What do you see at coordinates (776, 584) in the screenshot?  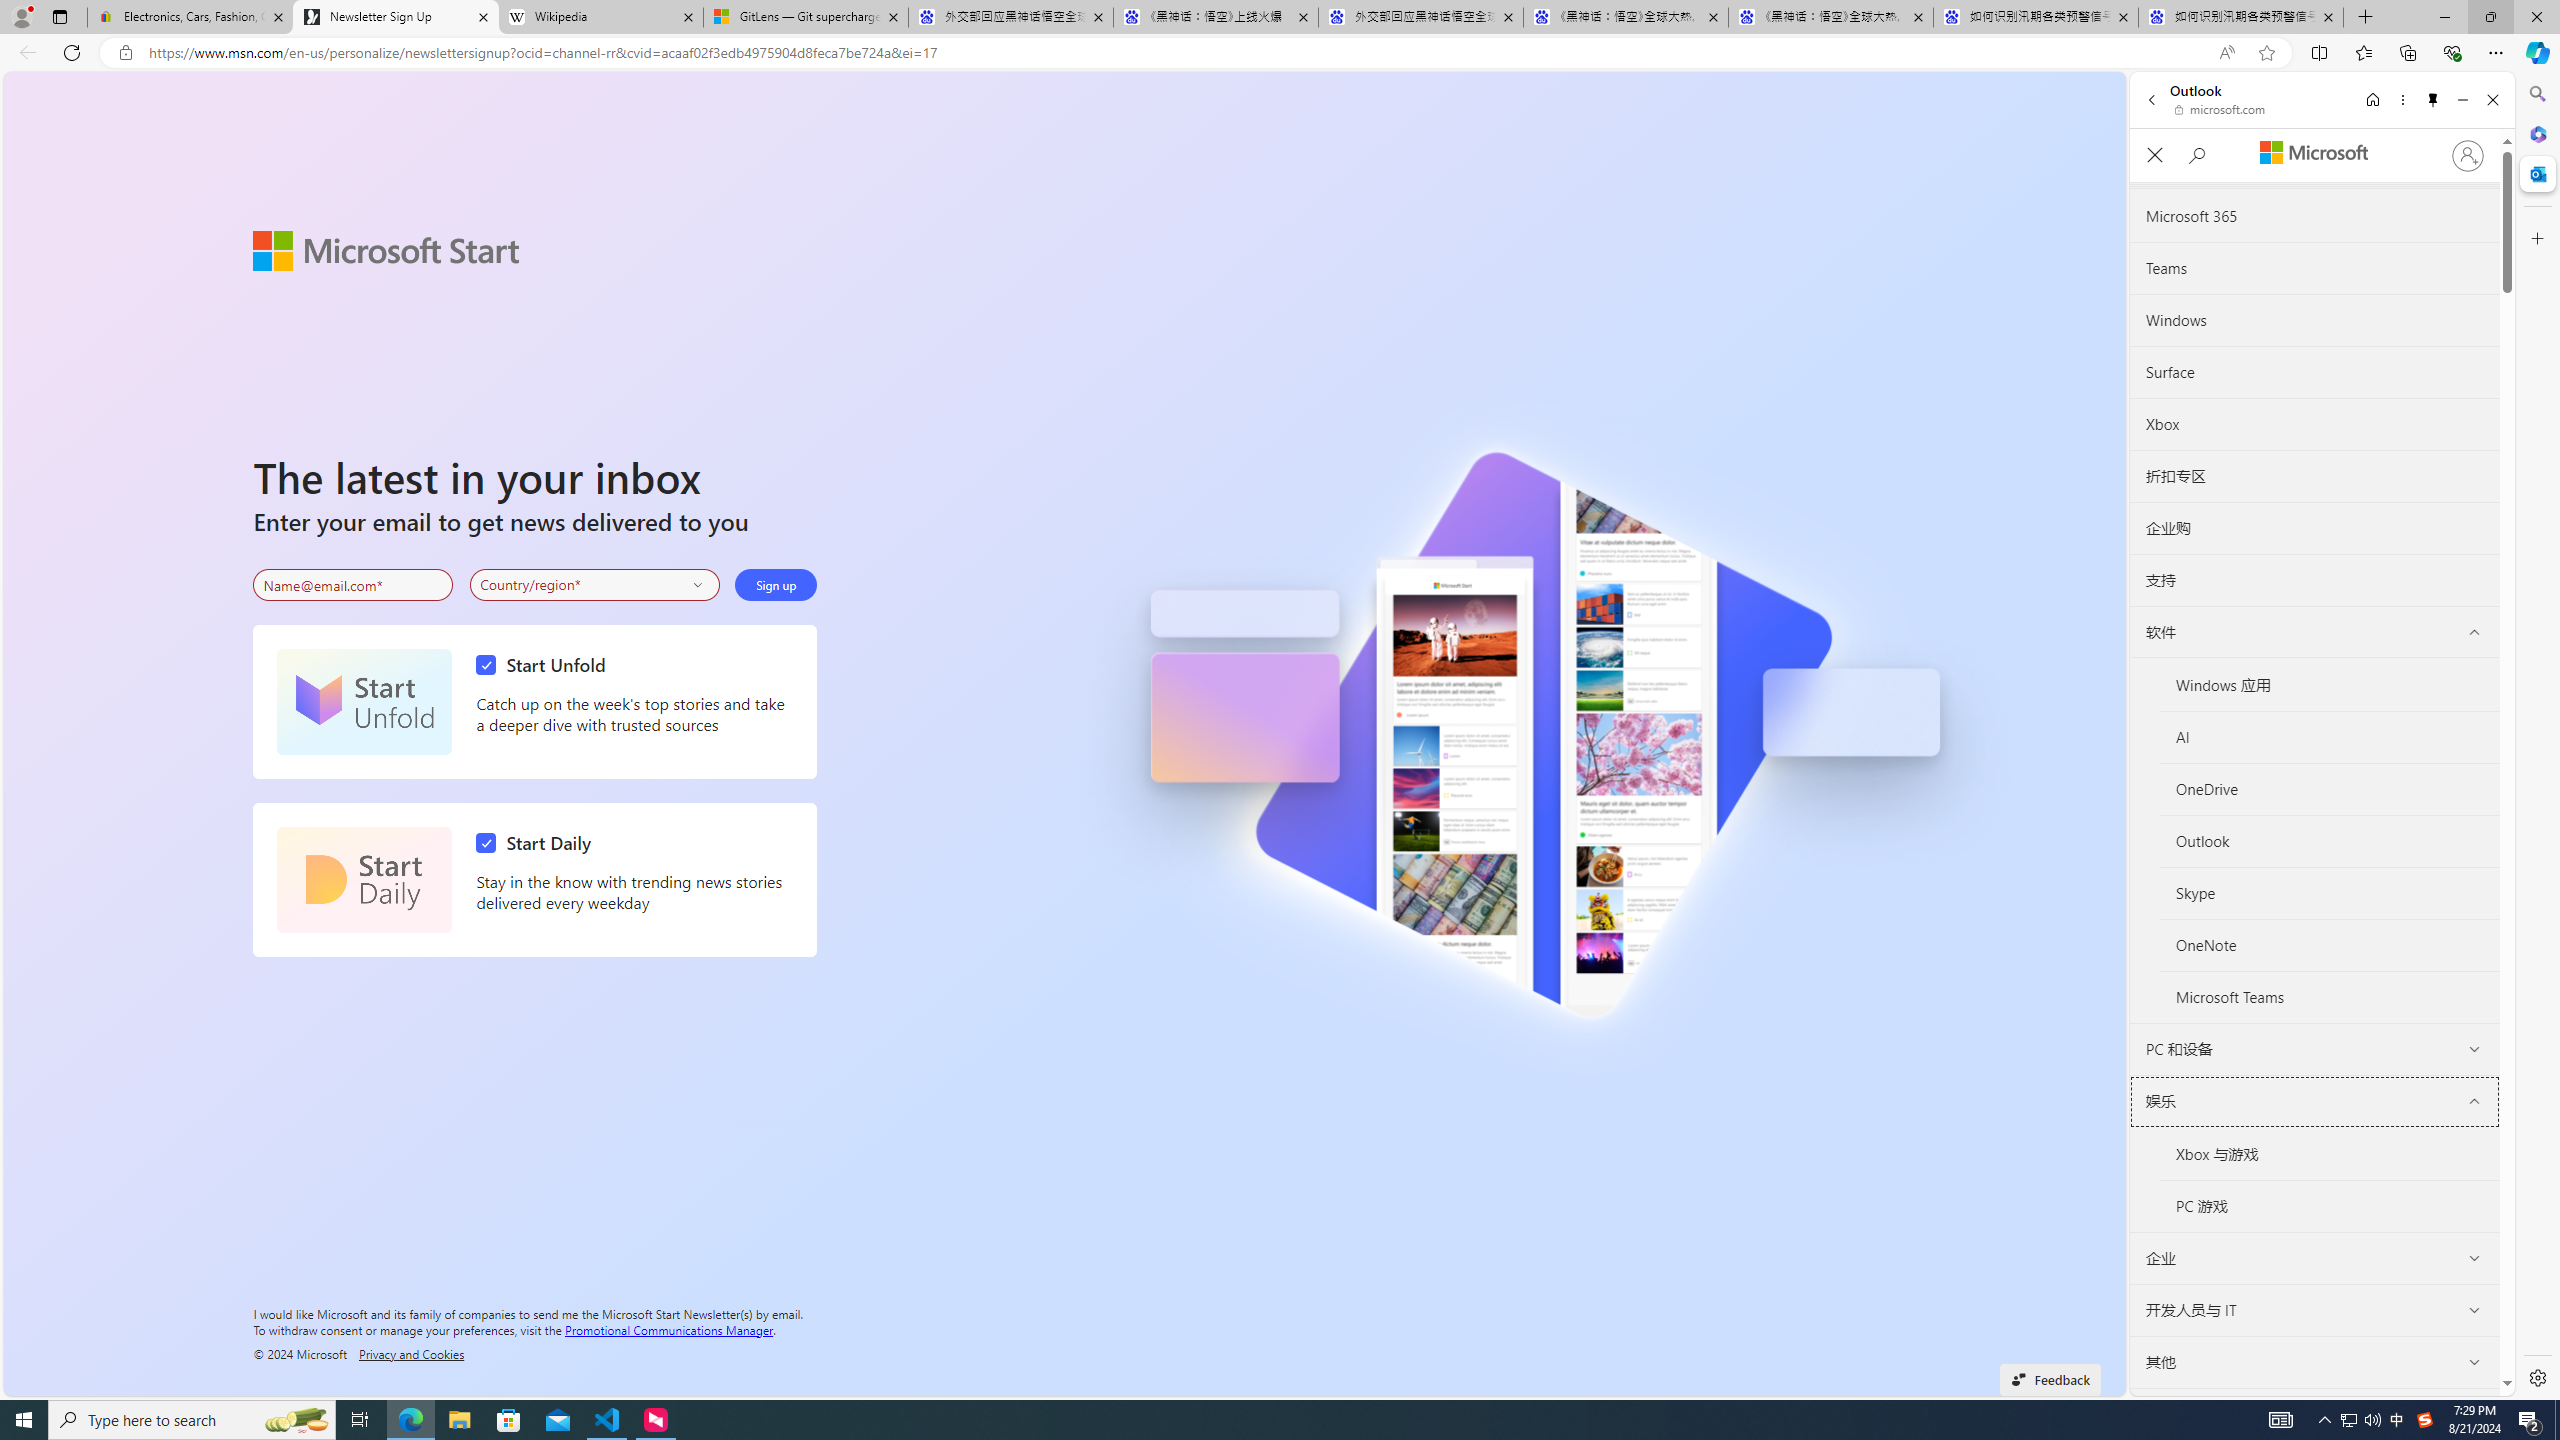 I see `Sign up` at bounding box center [776, 584].